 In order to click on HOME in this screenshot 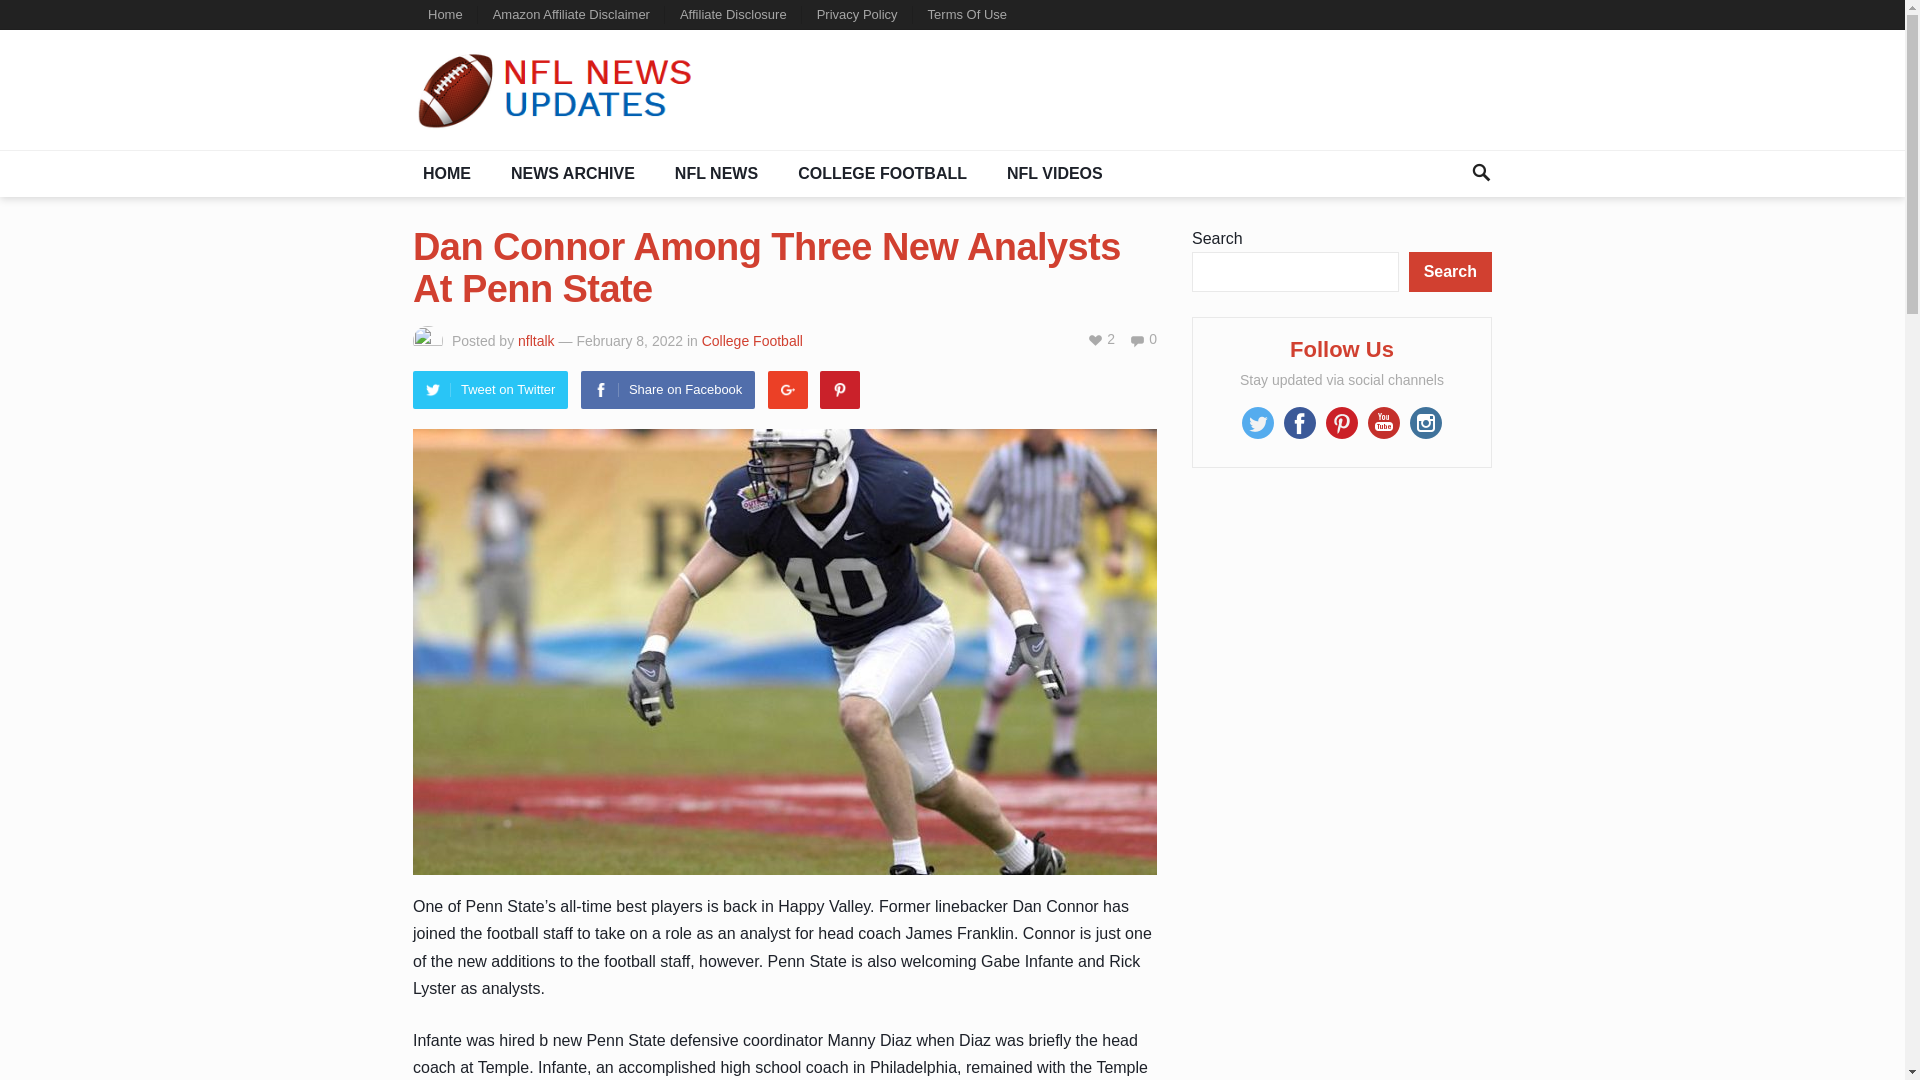, I will do `click(446, 174)`.